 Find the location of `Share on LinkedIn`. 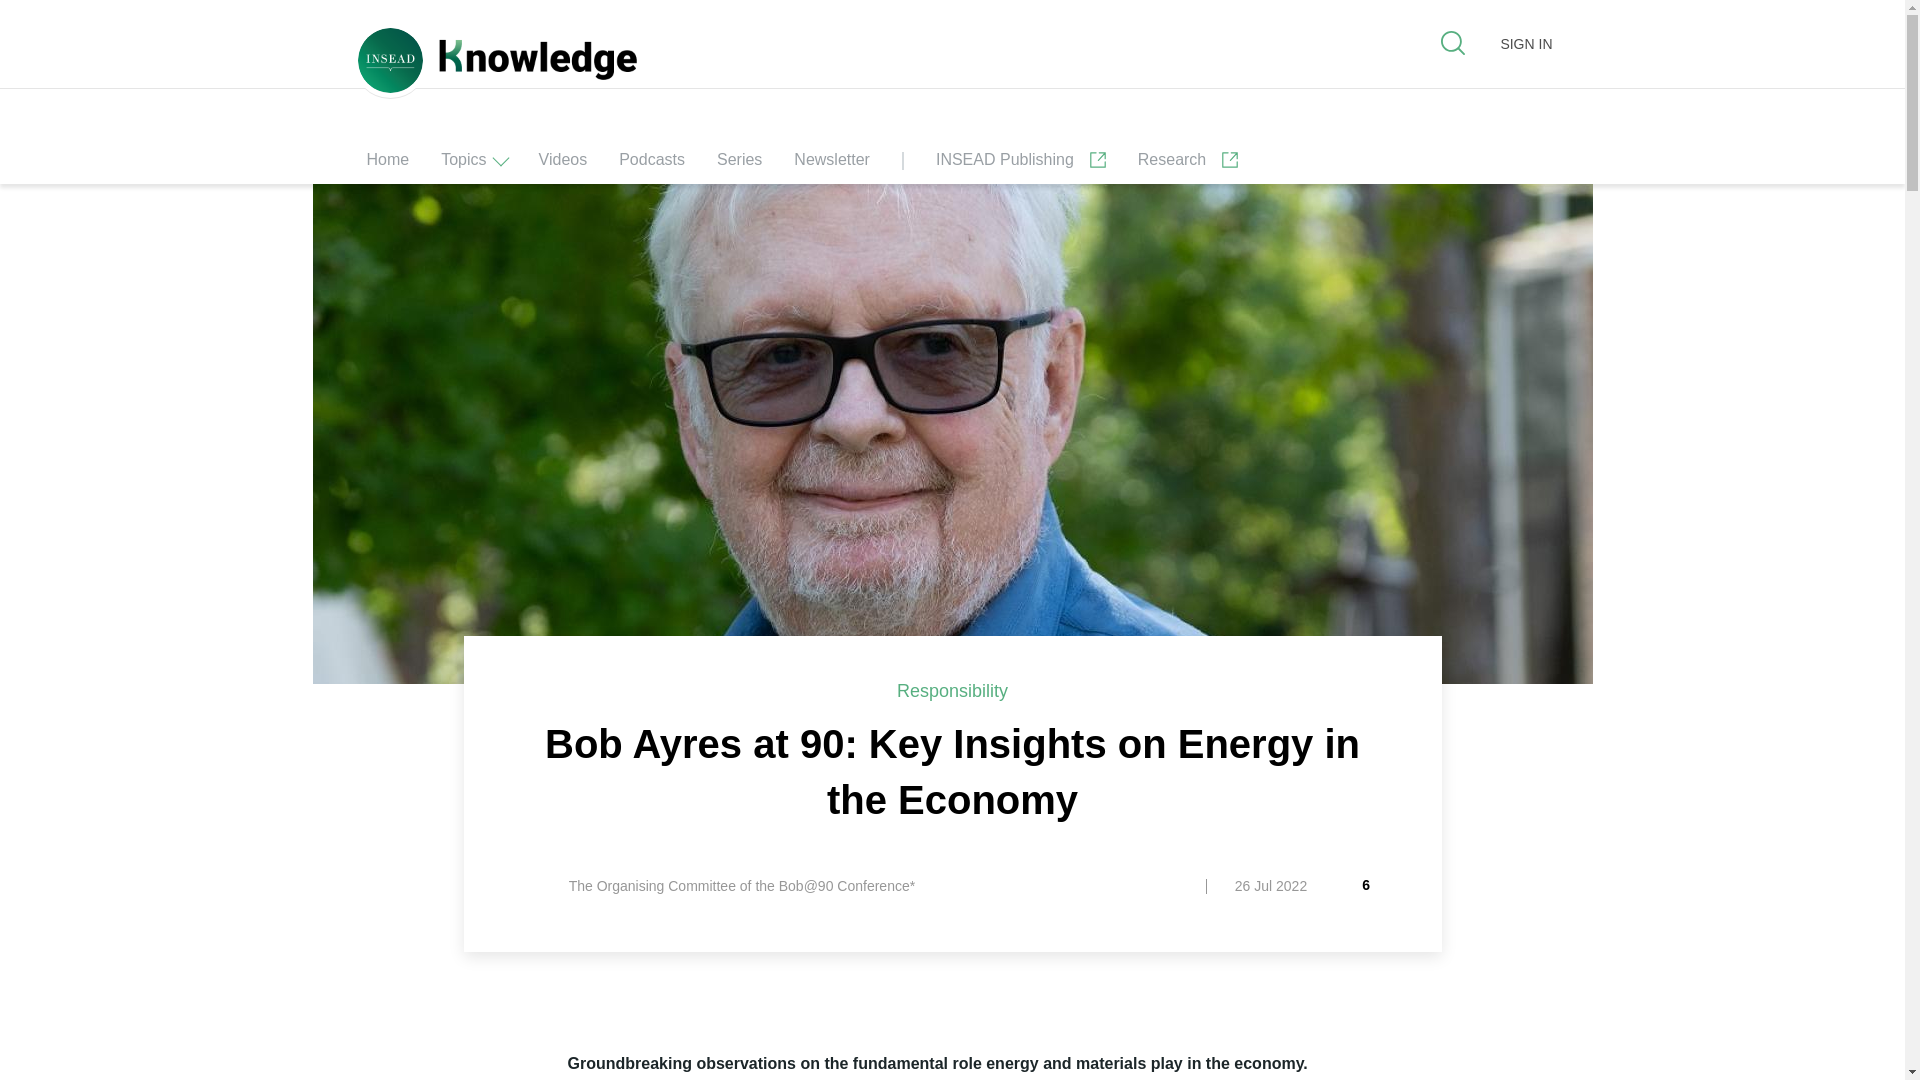

Share on LinkedIn is located at coordinates (489, 1066).